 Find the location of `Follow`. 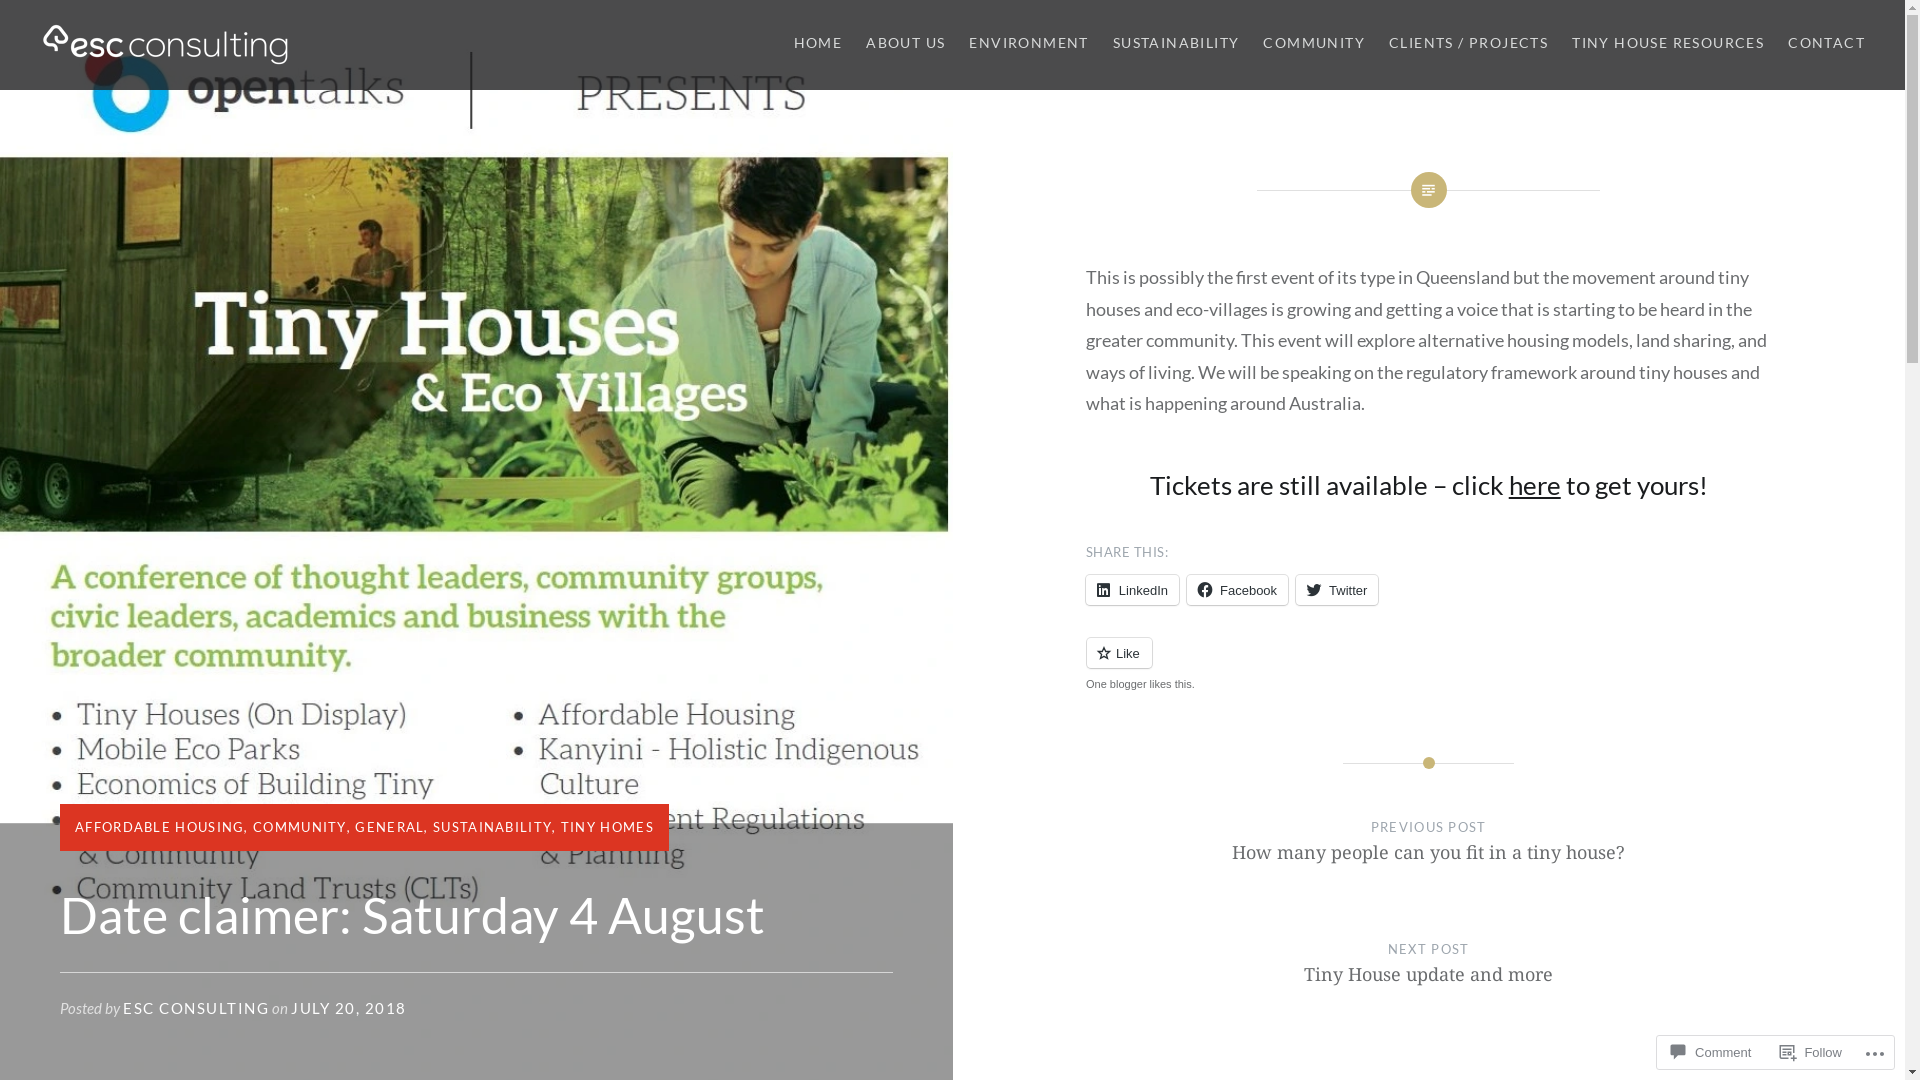

Follow is located at coordinates (1811, 1052).